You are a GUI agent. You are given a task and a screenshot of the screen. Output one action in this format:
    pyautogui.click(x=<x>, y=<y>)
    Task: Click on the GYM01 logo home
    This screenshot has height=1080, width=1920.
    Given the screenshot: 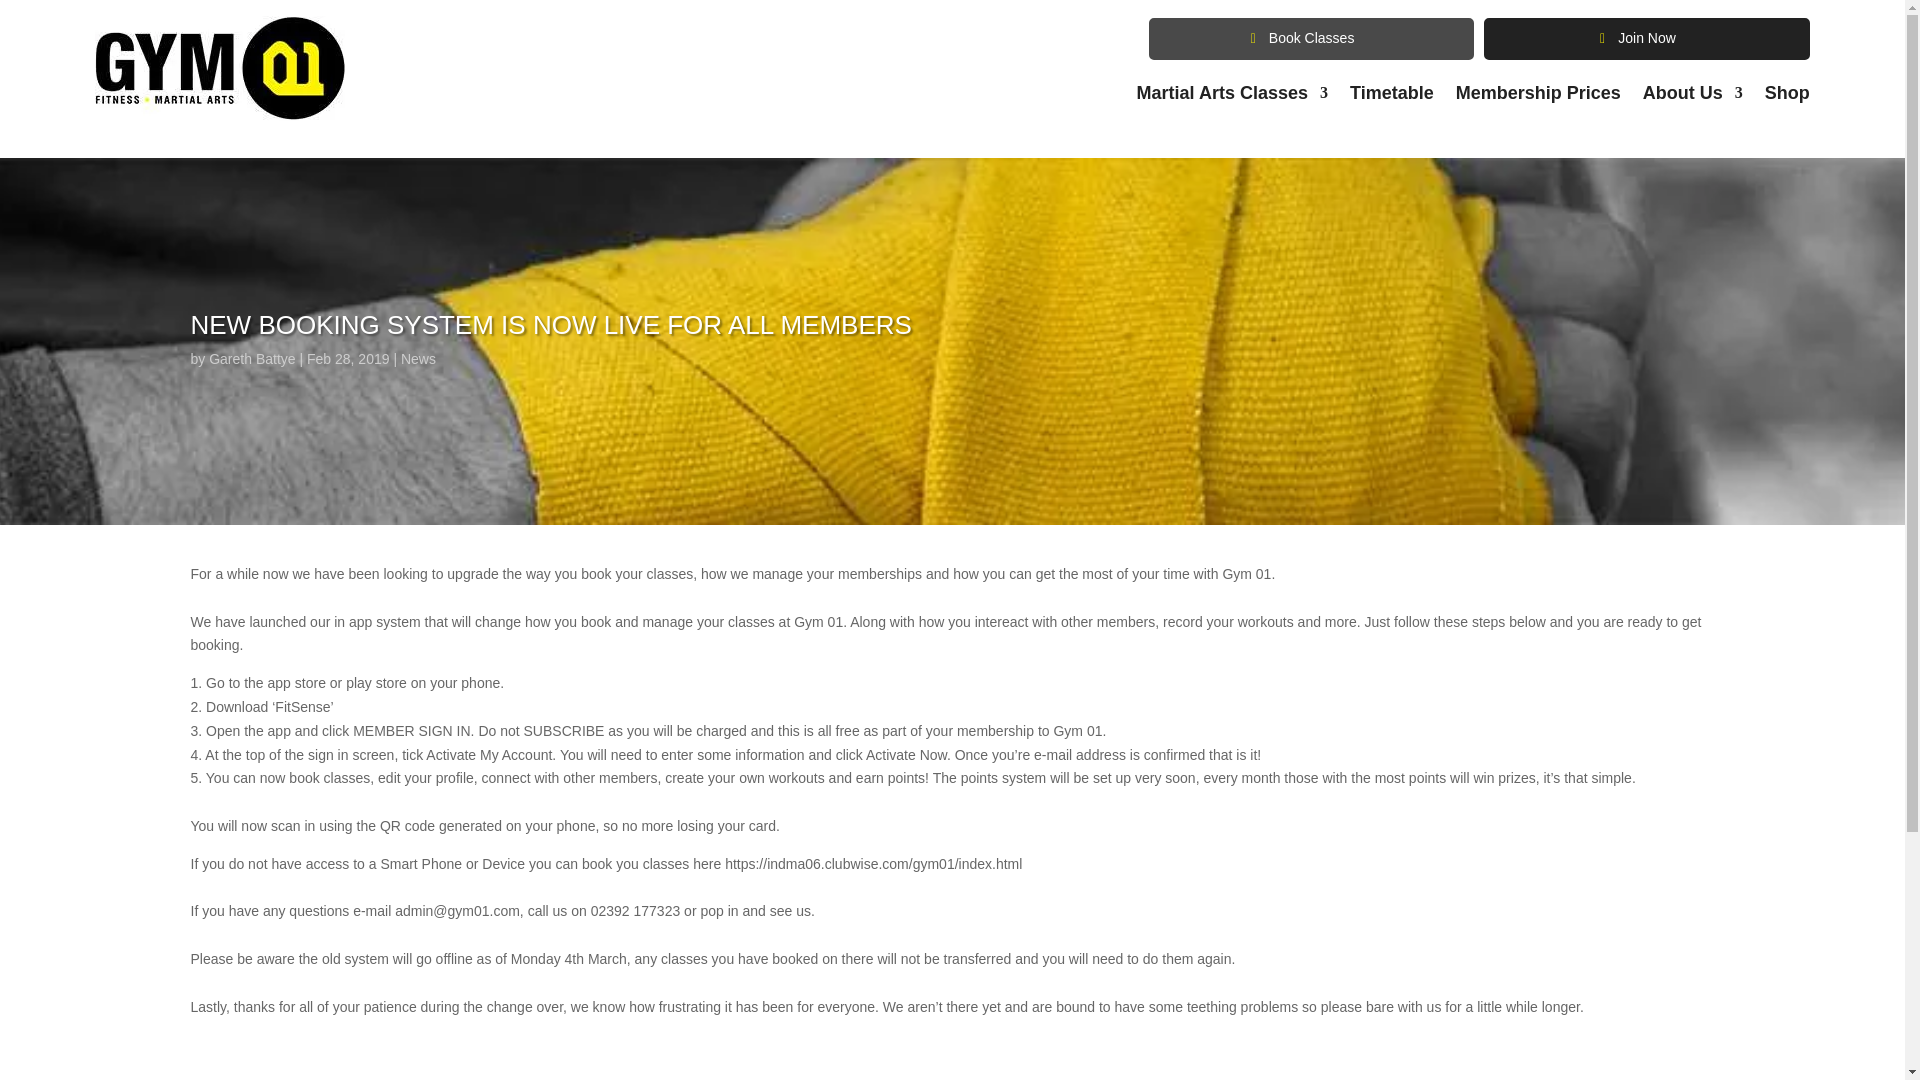 What is the action you would take?
    pyautogui.click(x=220, y=68)
    